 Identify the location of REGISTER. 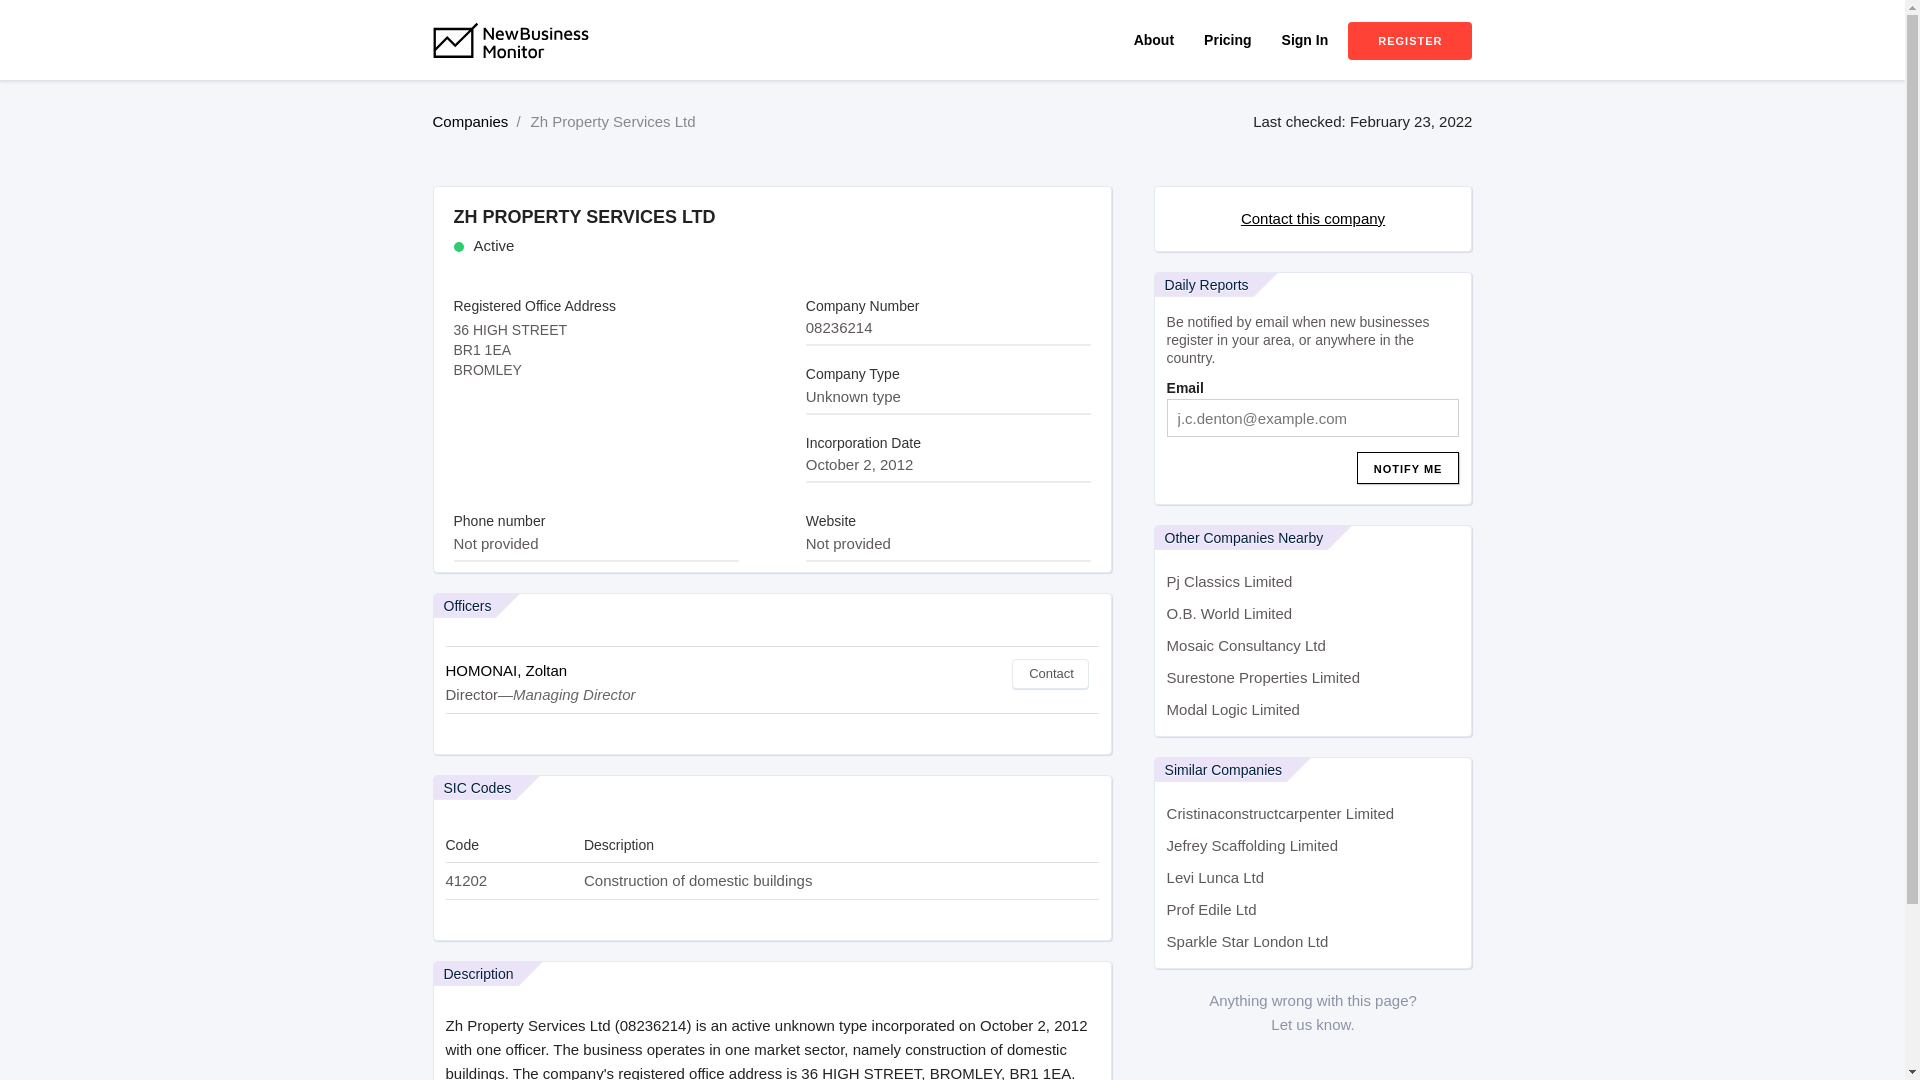
(1410, 40).